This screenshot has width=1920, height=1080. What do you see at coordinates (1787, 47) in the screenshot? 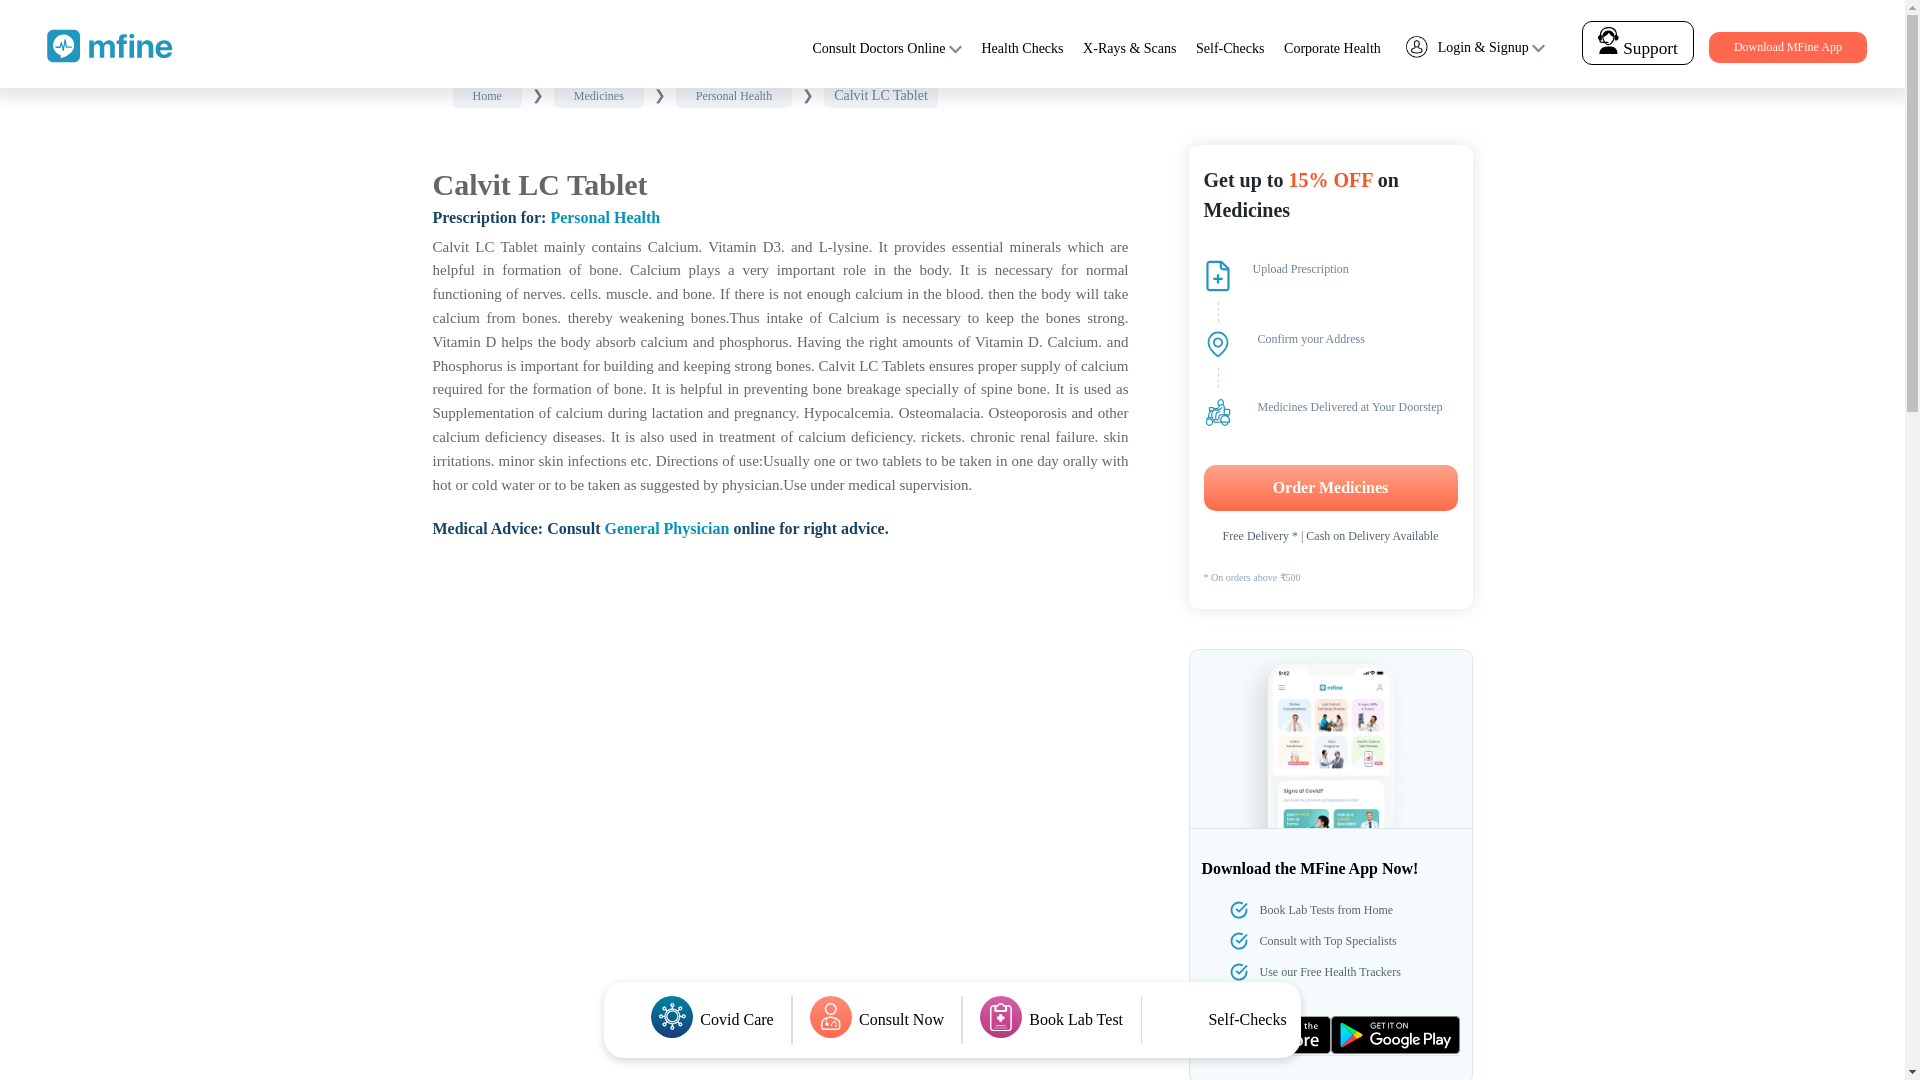
I see `Download MFine App` at bounding box center [1787, 47].